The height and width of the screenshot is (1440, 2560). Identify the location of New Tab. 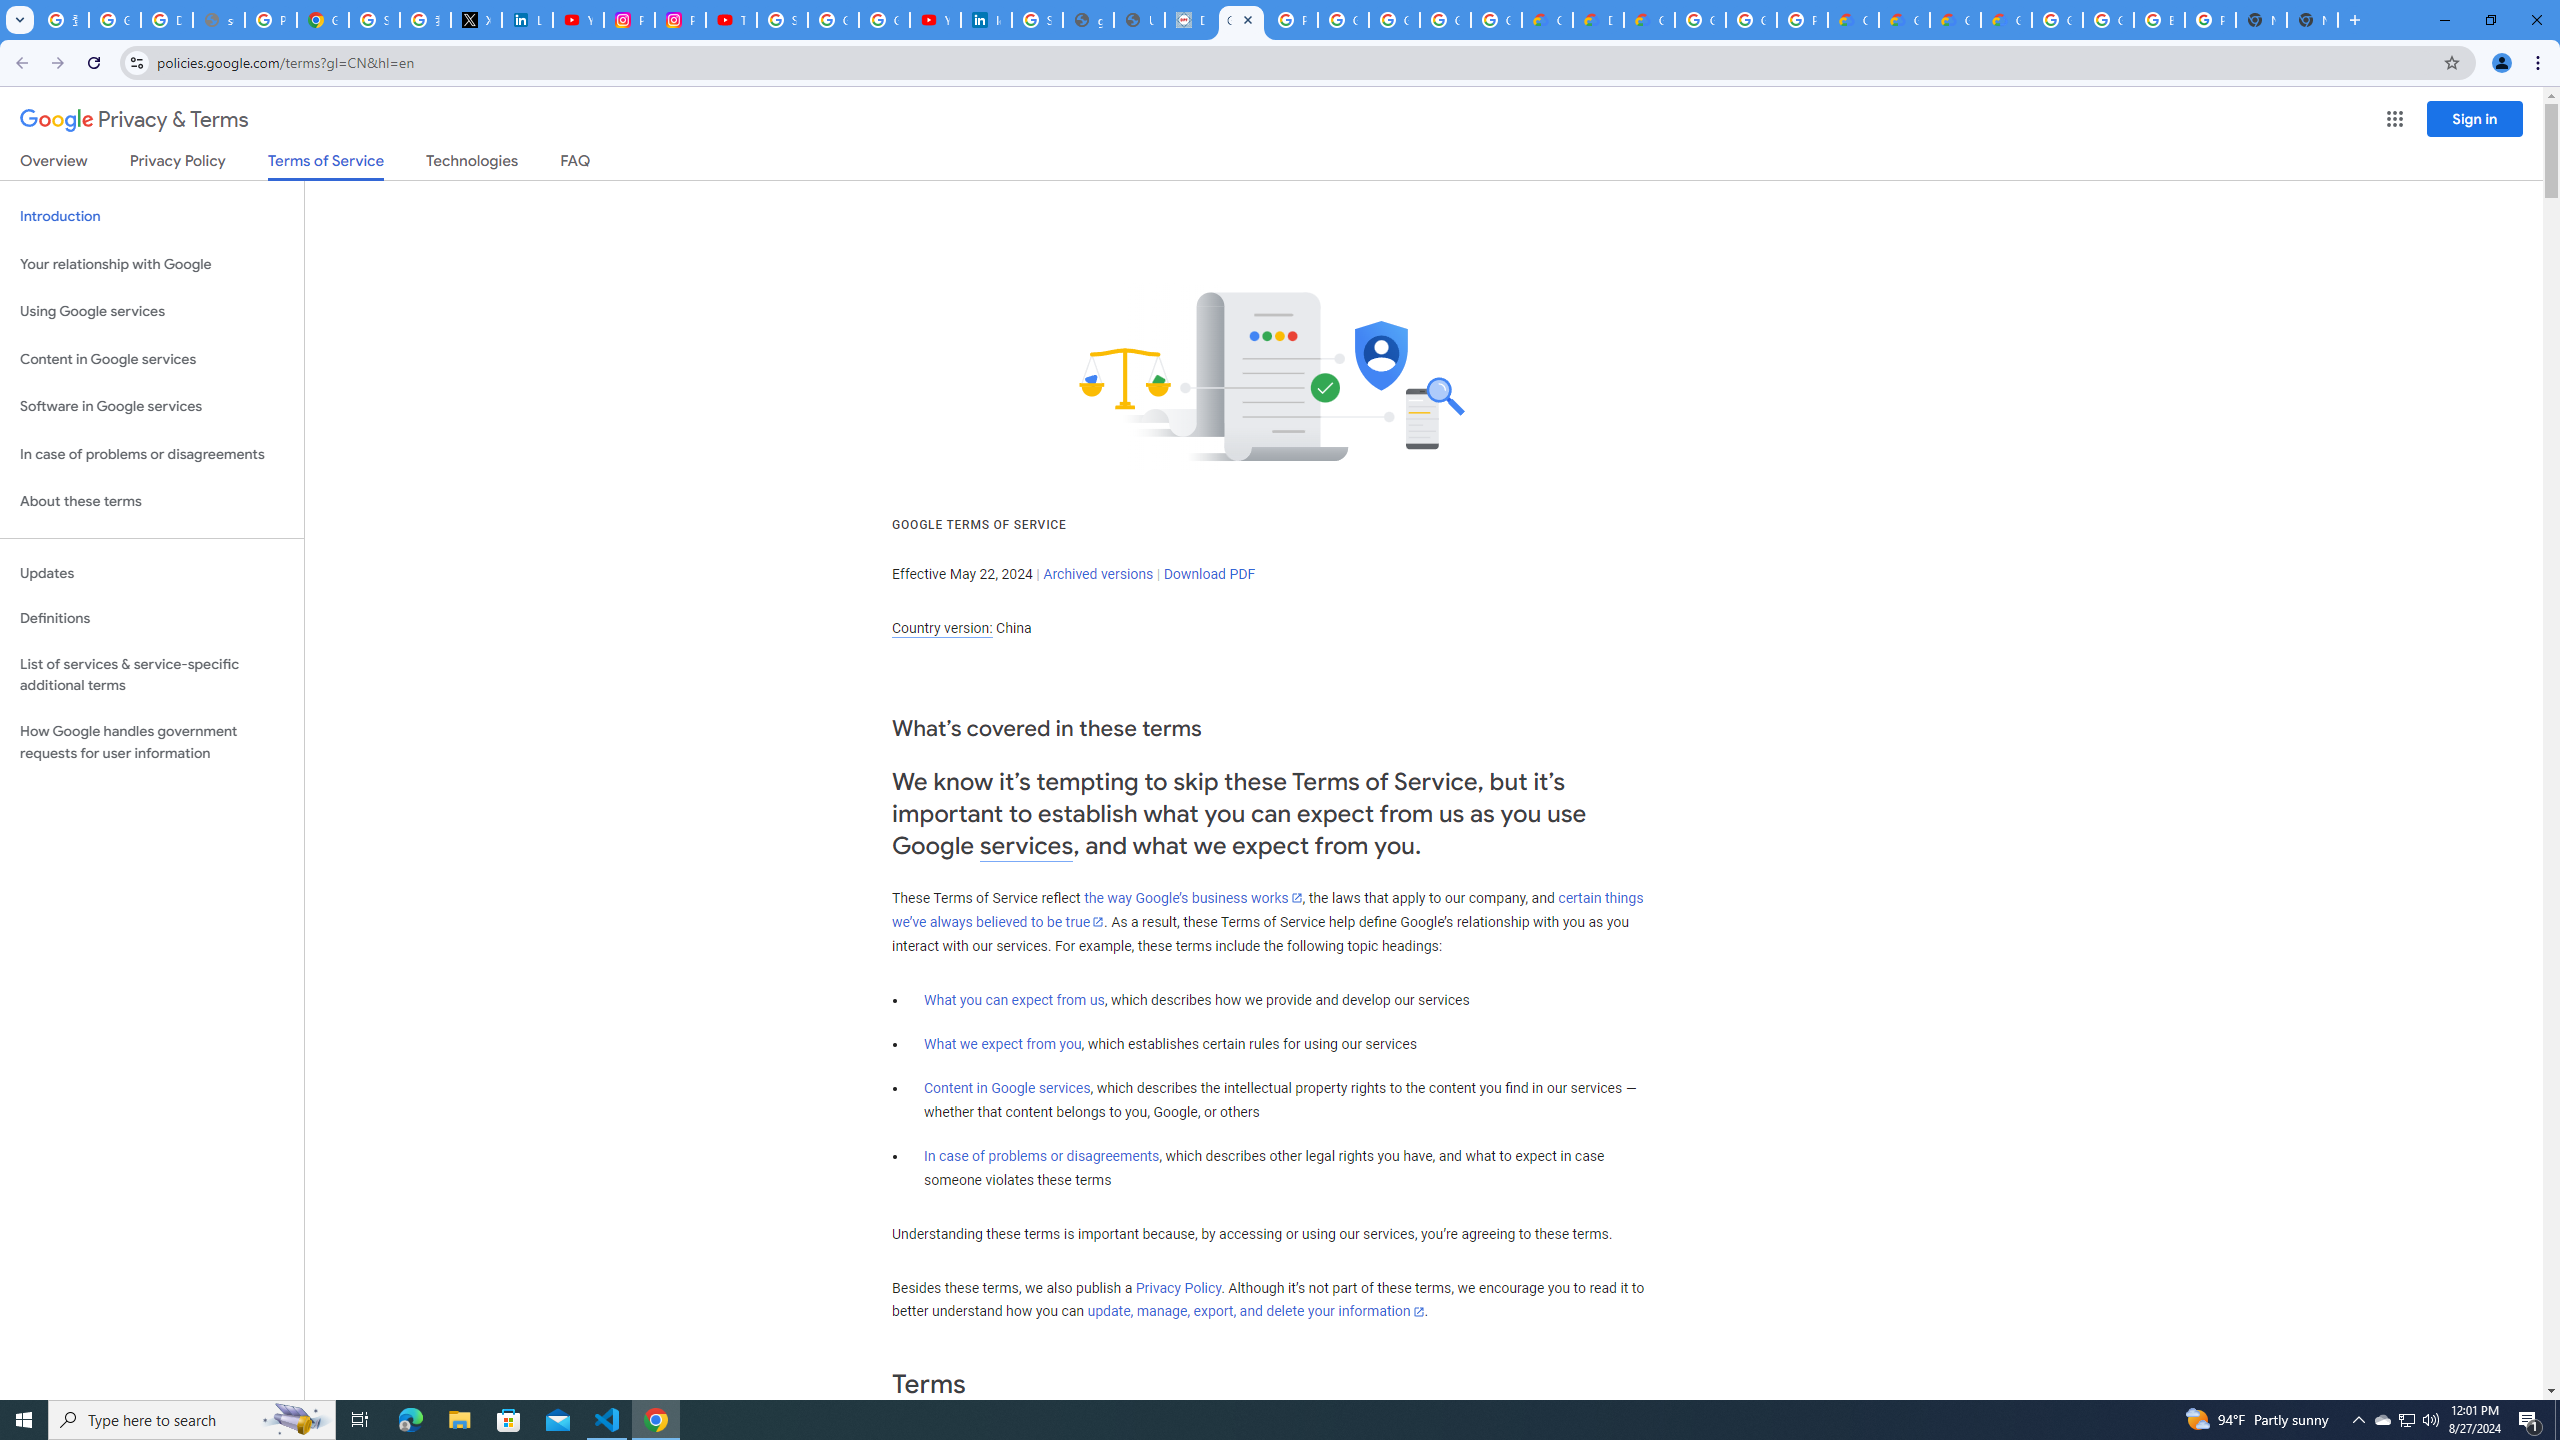
(2312, 20).